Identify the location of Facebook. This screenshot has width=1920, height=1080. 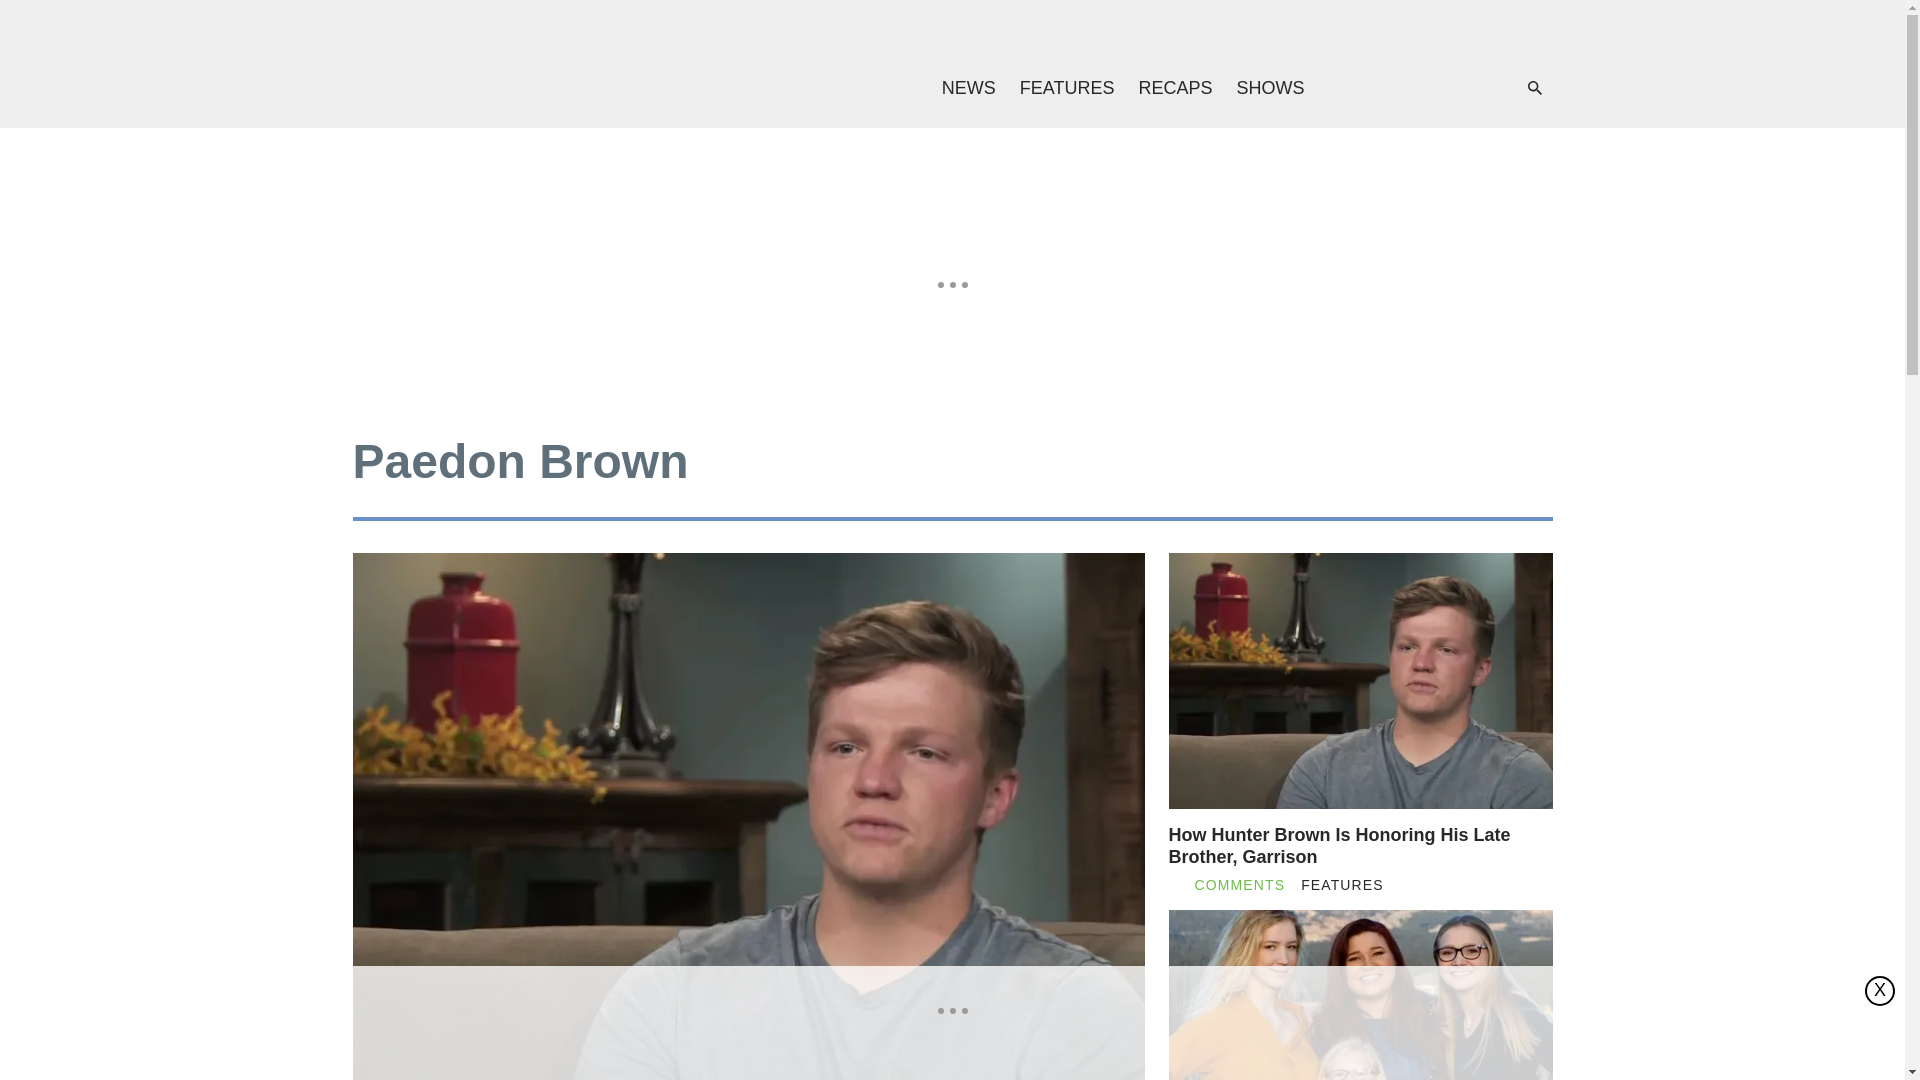
(1383, 88).